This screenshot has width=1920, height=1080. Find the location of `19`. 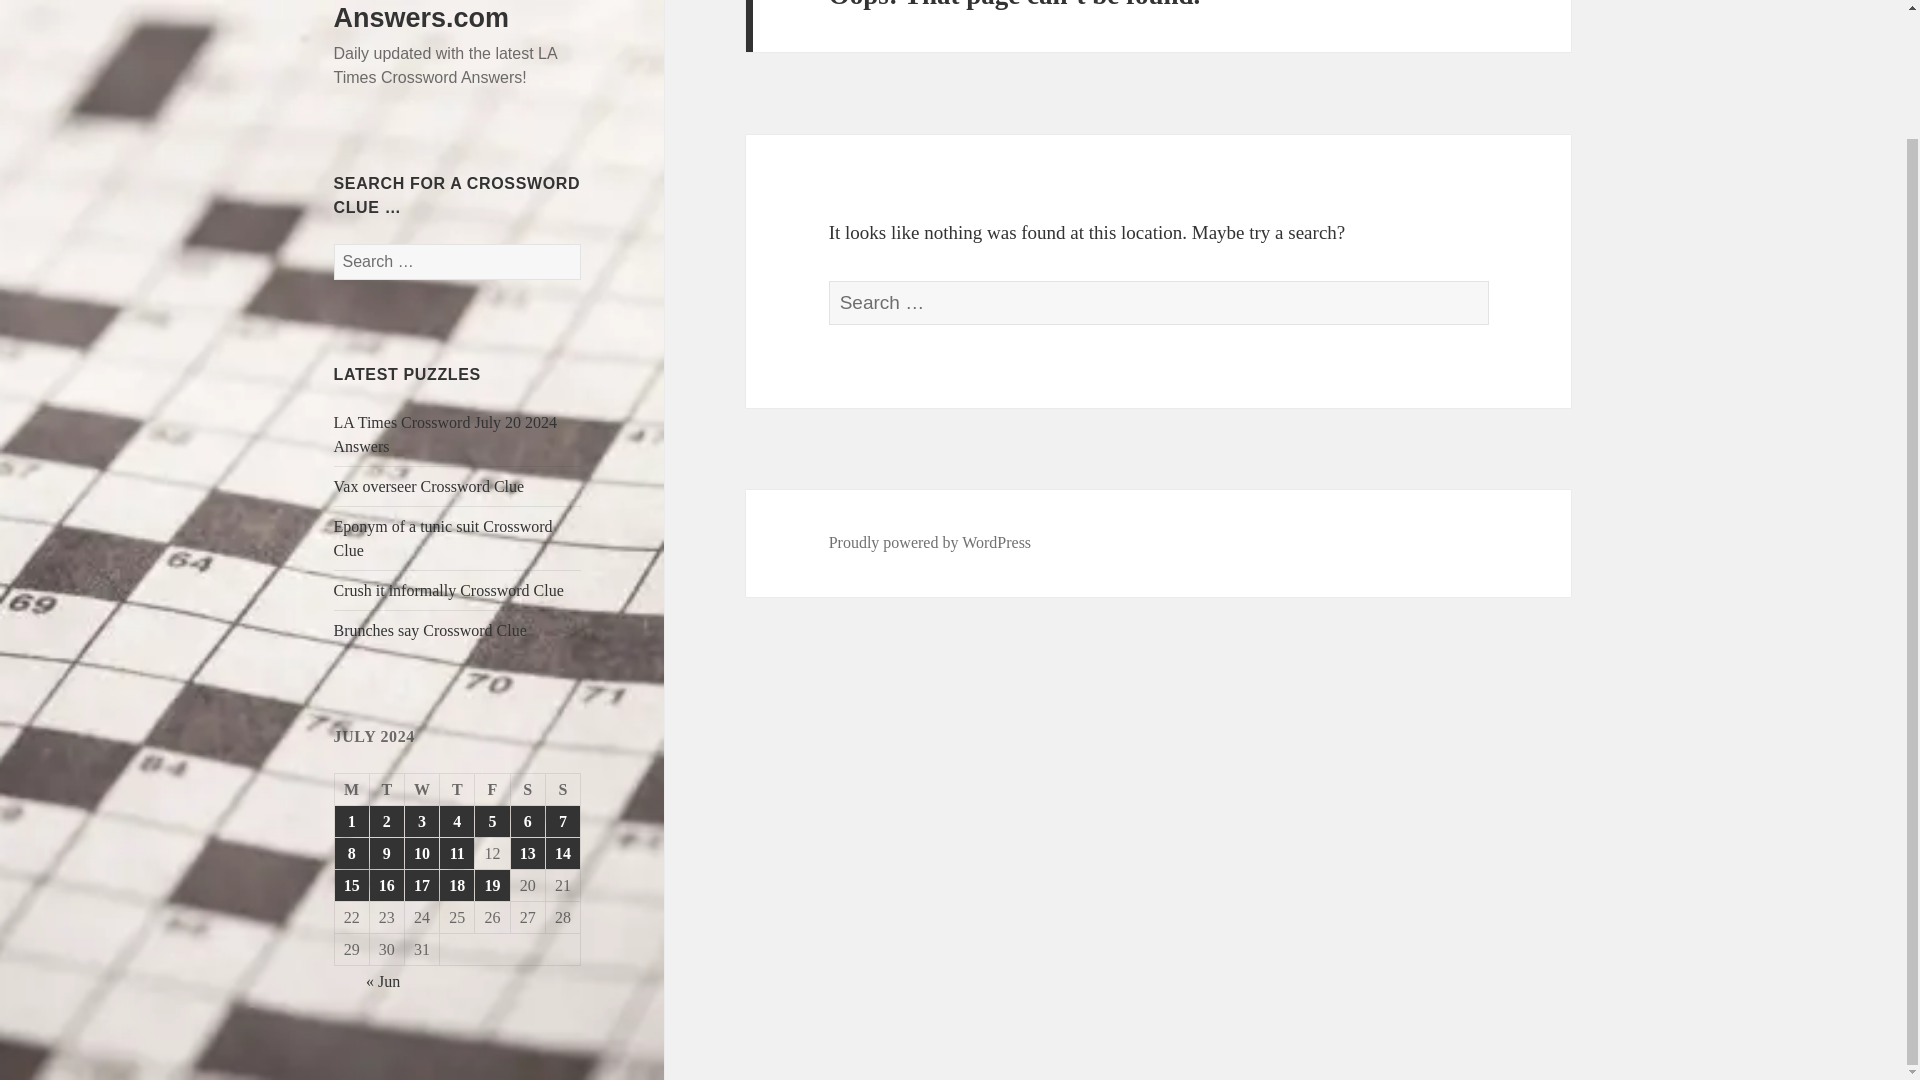

19 is located at coordinates (491, 885).